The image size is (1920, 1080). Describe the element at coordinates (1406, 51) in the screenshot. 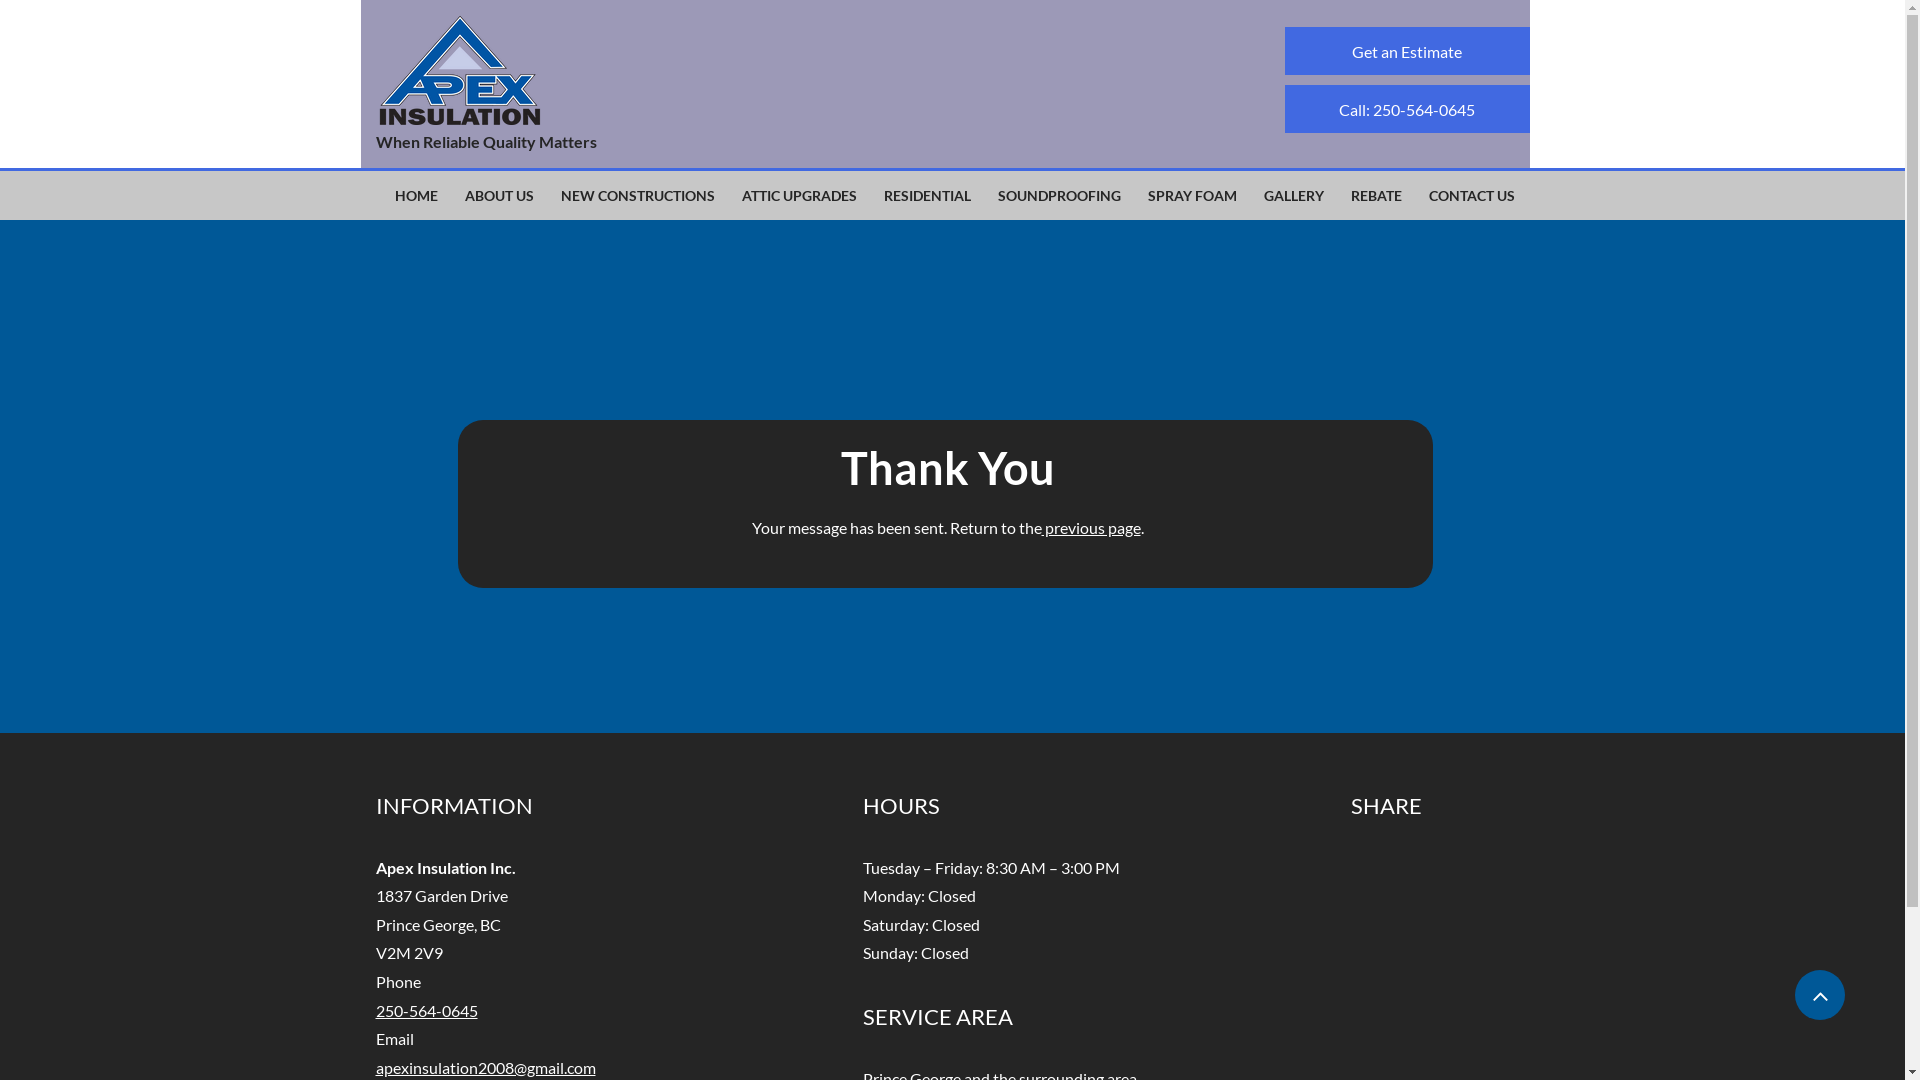

I see `Get an Estimate` at that location.